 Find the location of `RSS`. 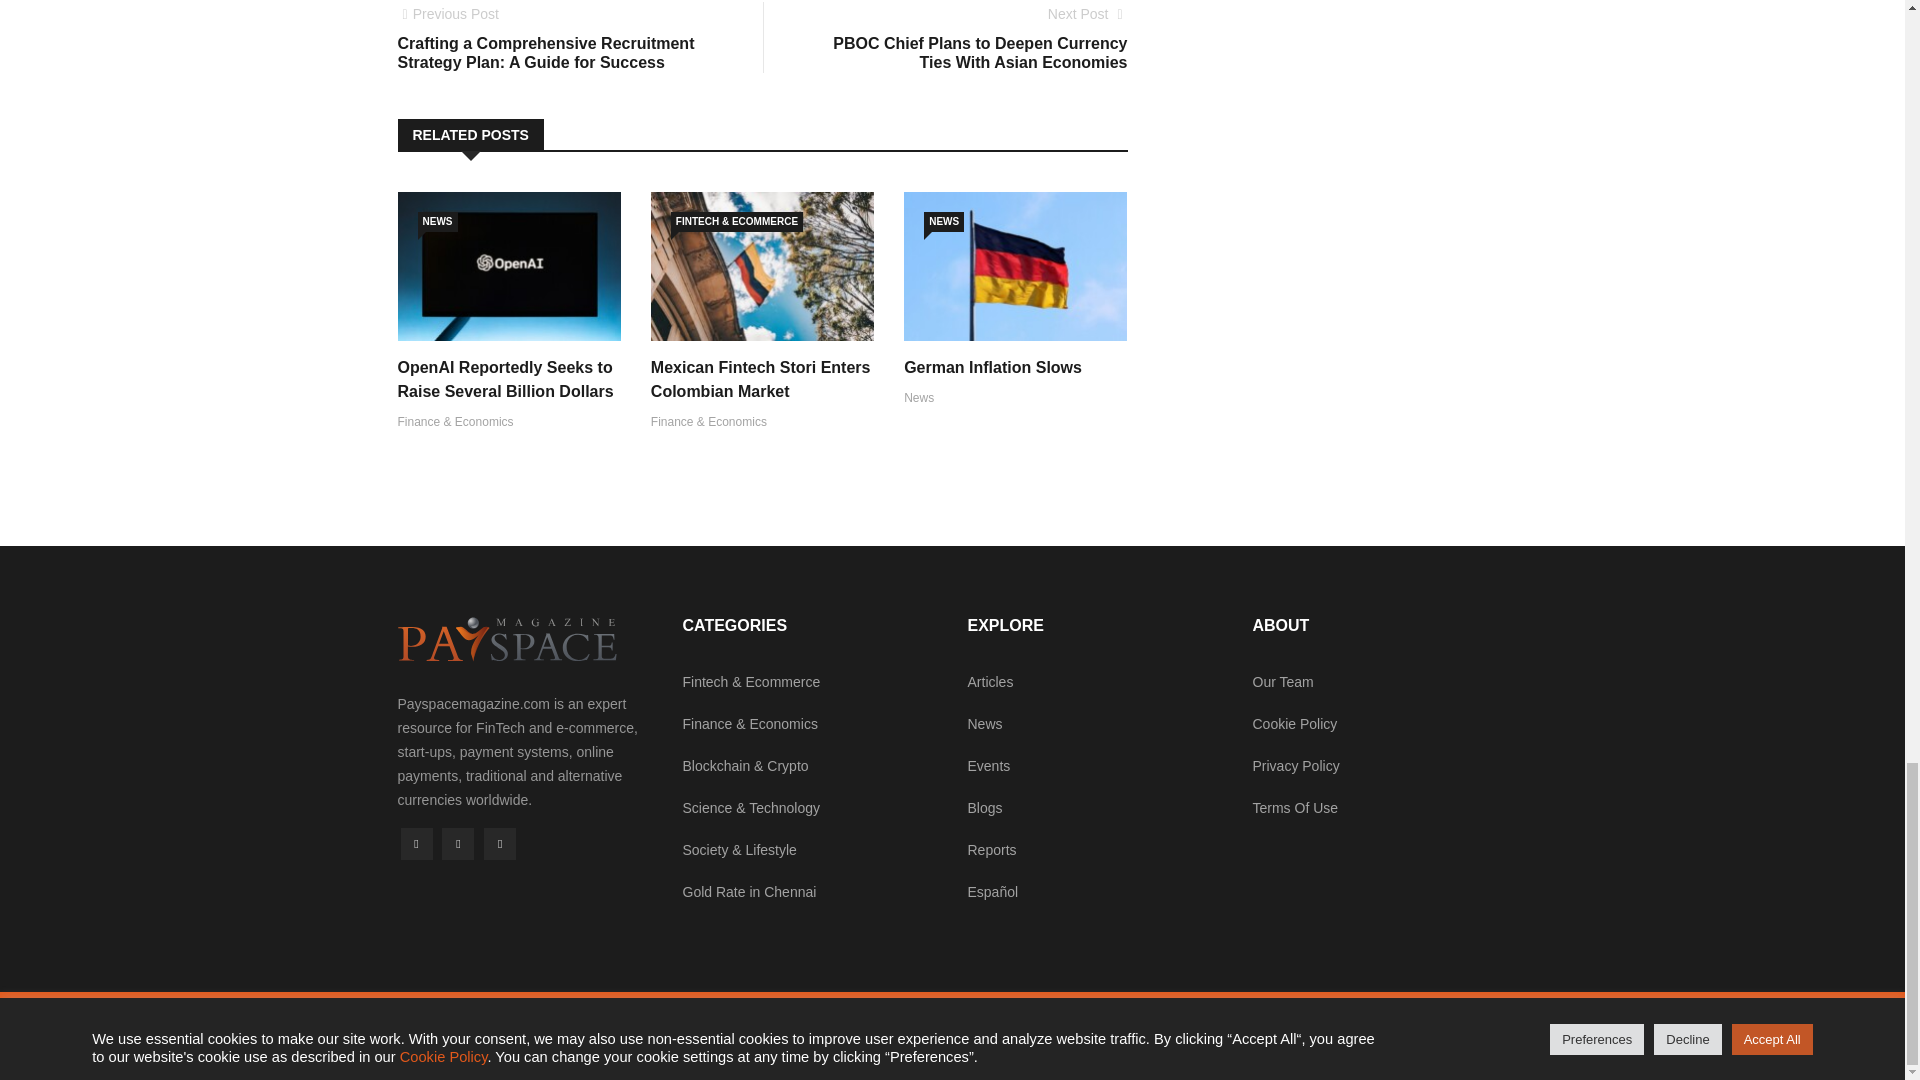

RSS is located at coordinates (500, 844).